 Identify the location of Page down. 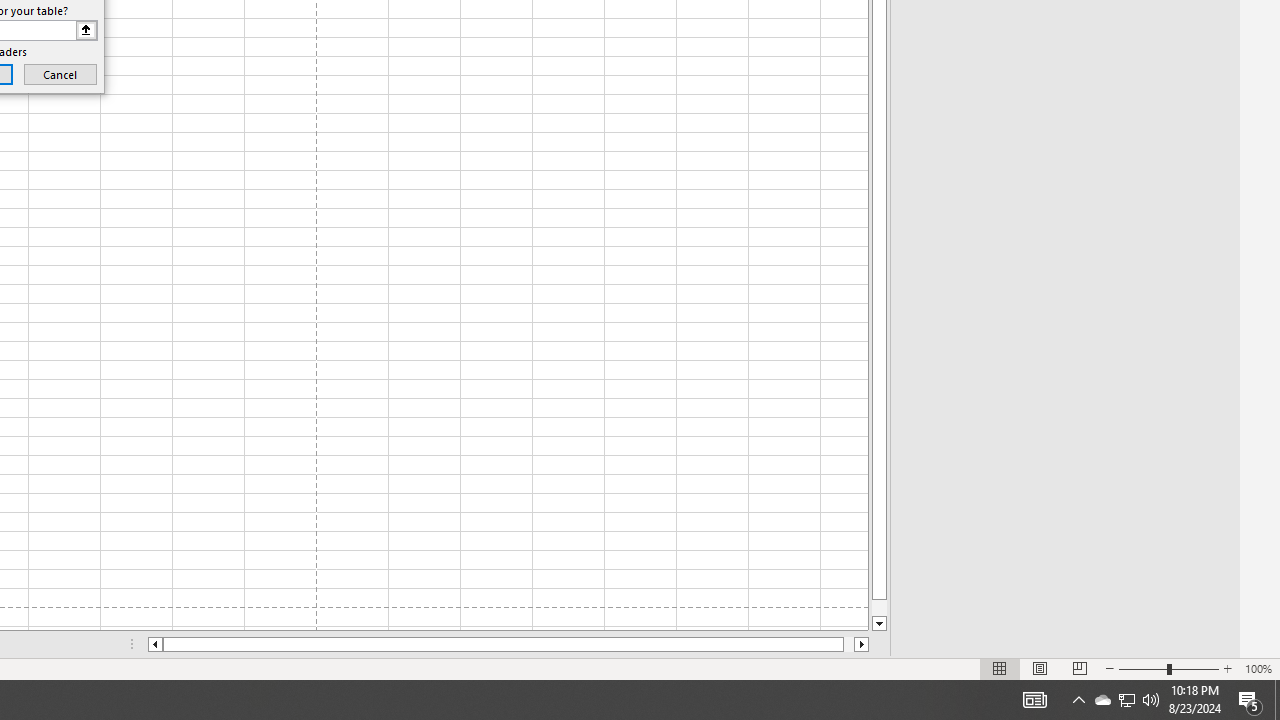
(879, 608).